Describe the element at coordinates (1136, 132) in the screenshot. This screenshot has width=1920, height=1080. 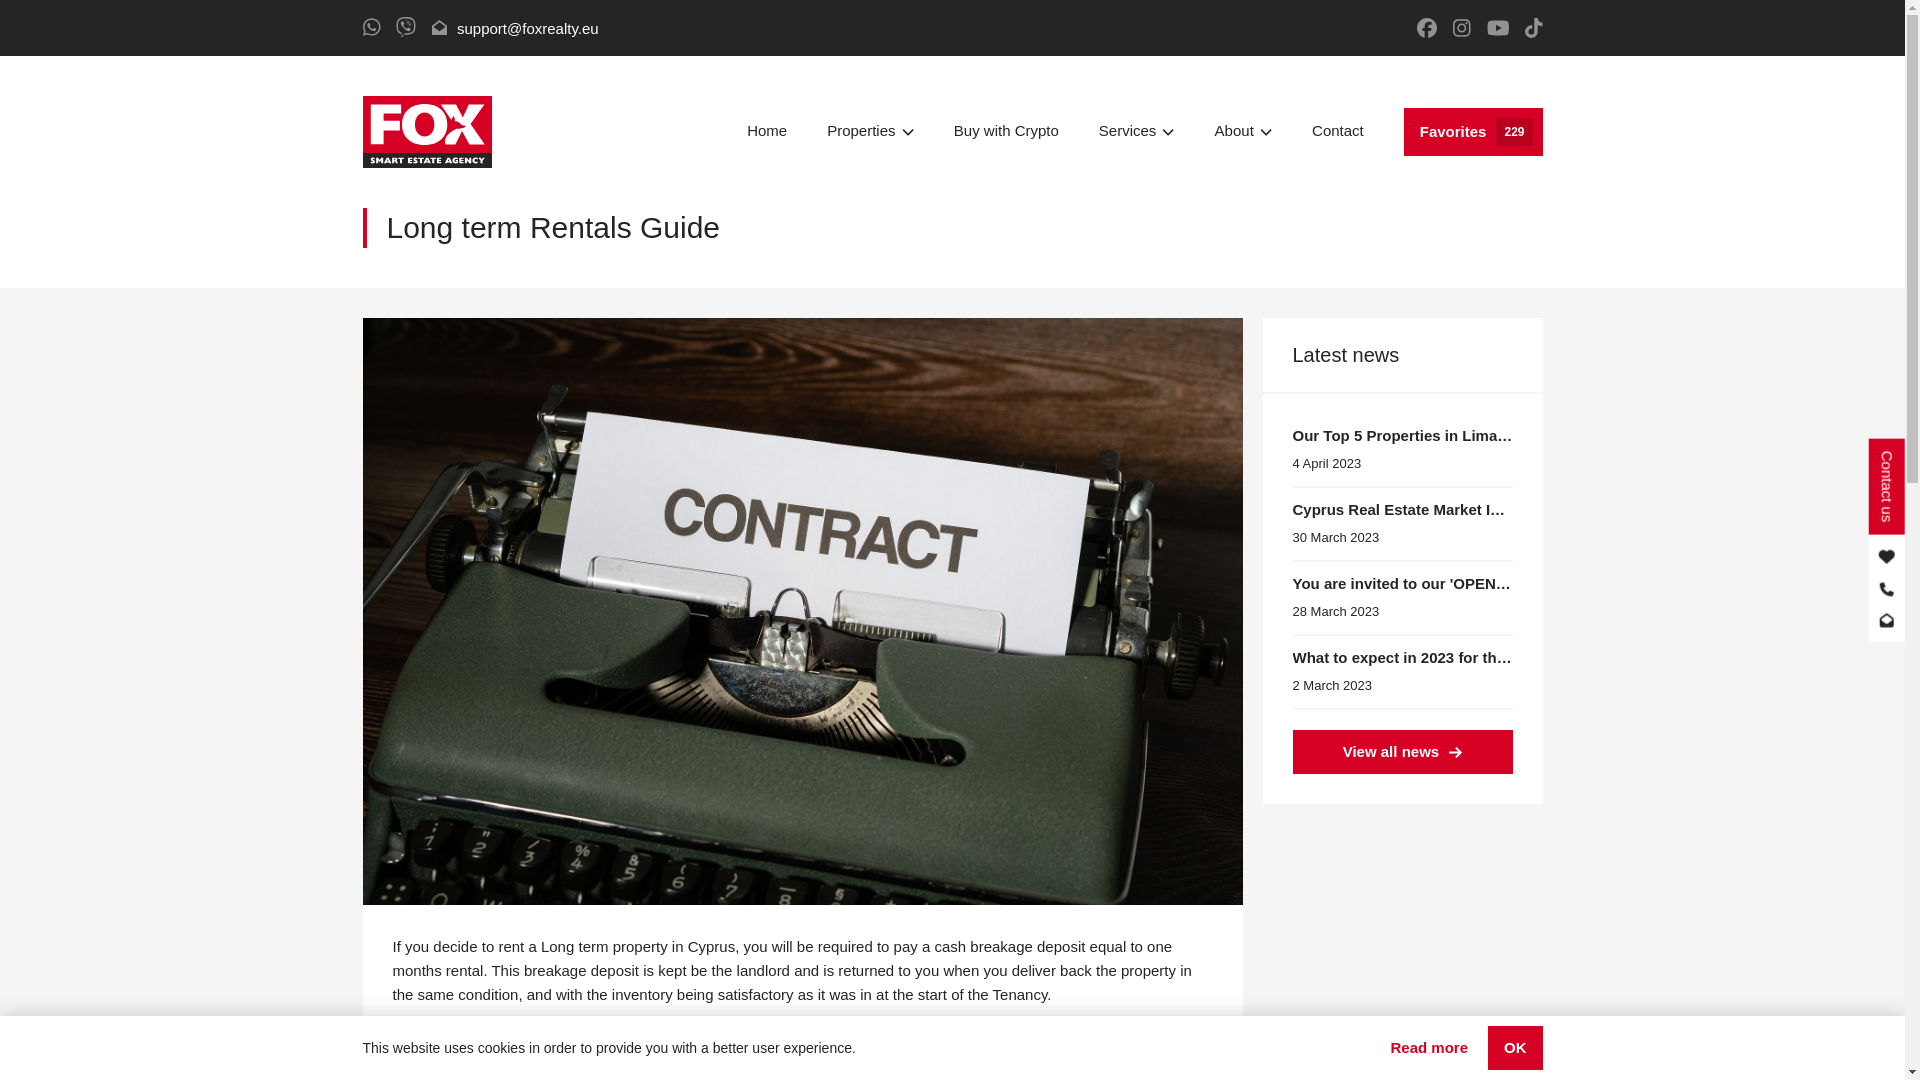
I see `Contact` at that location.